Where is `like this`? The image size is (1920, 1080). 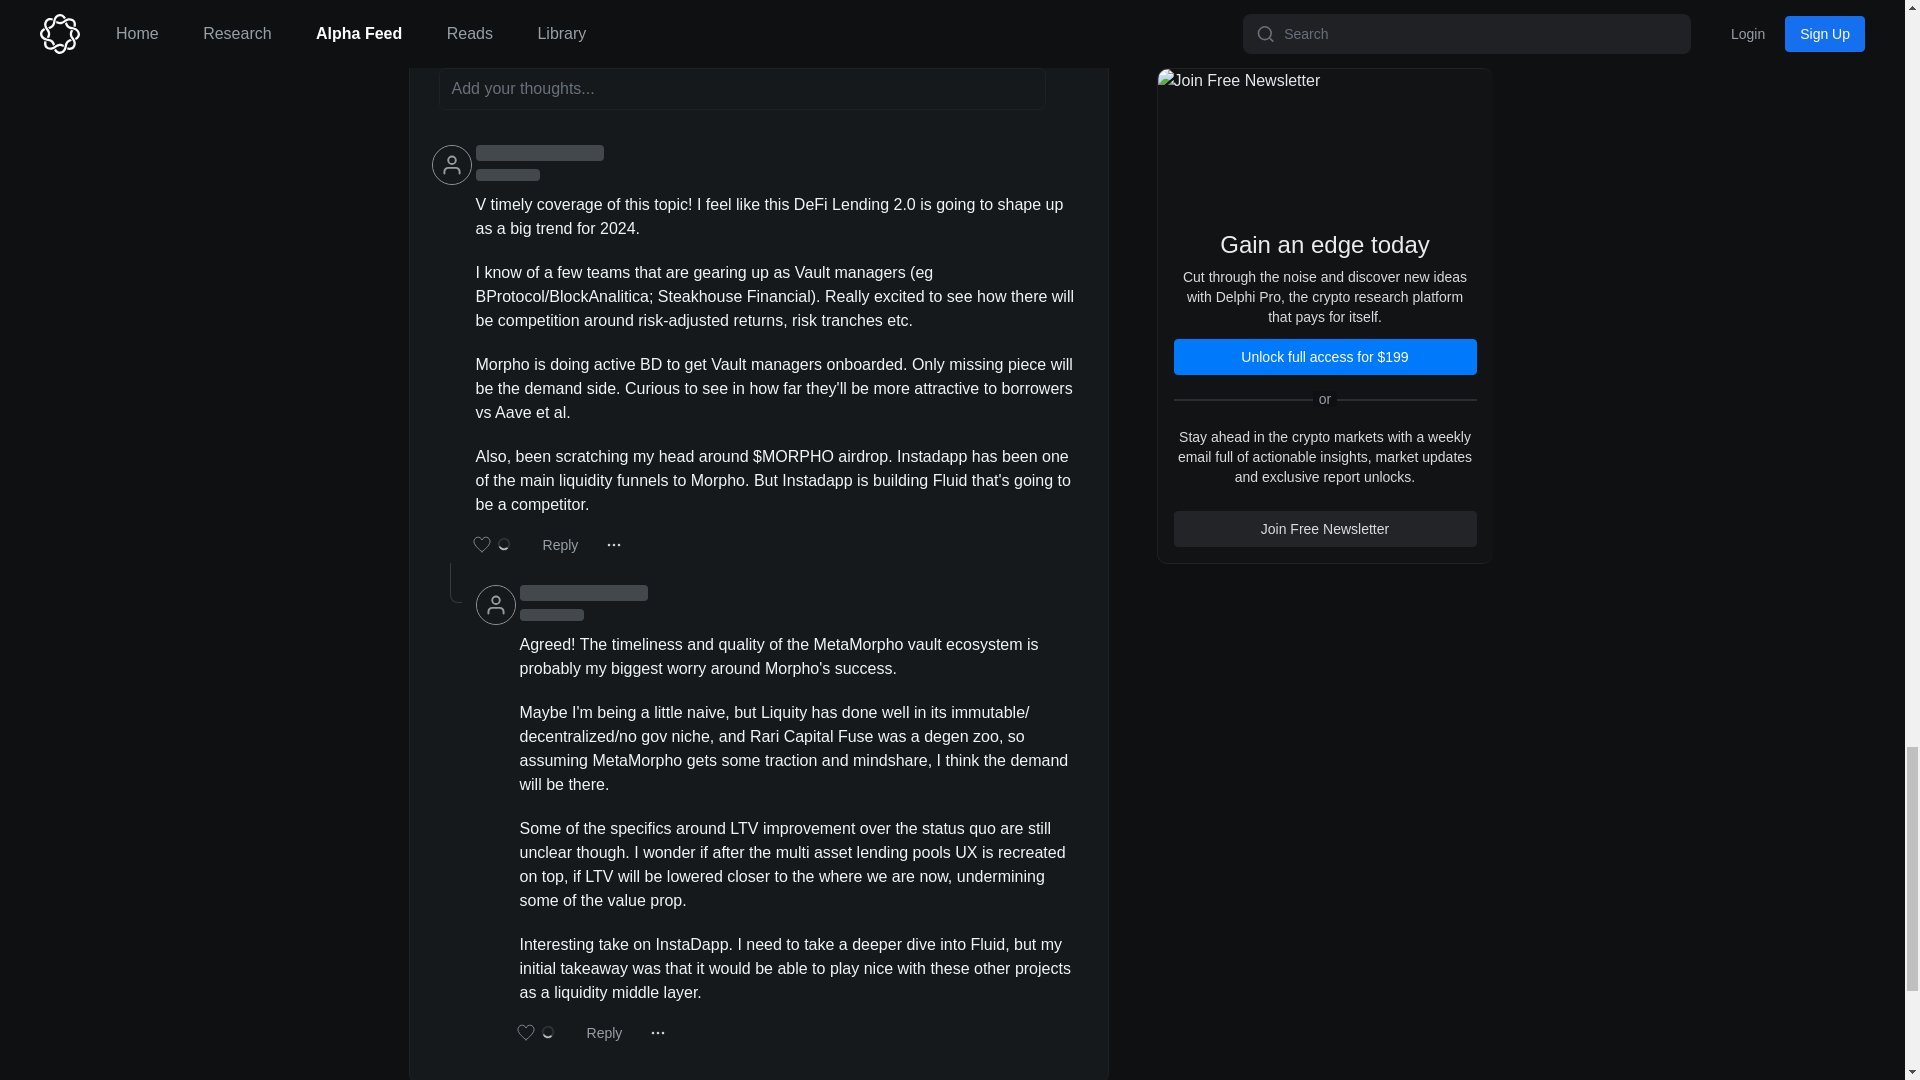
like this is located at coordinates (492, 544).